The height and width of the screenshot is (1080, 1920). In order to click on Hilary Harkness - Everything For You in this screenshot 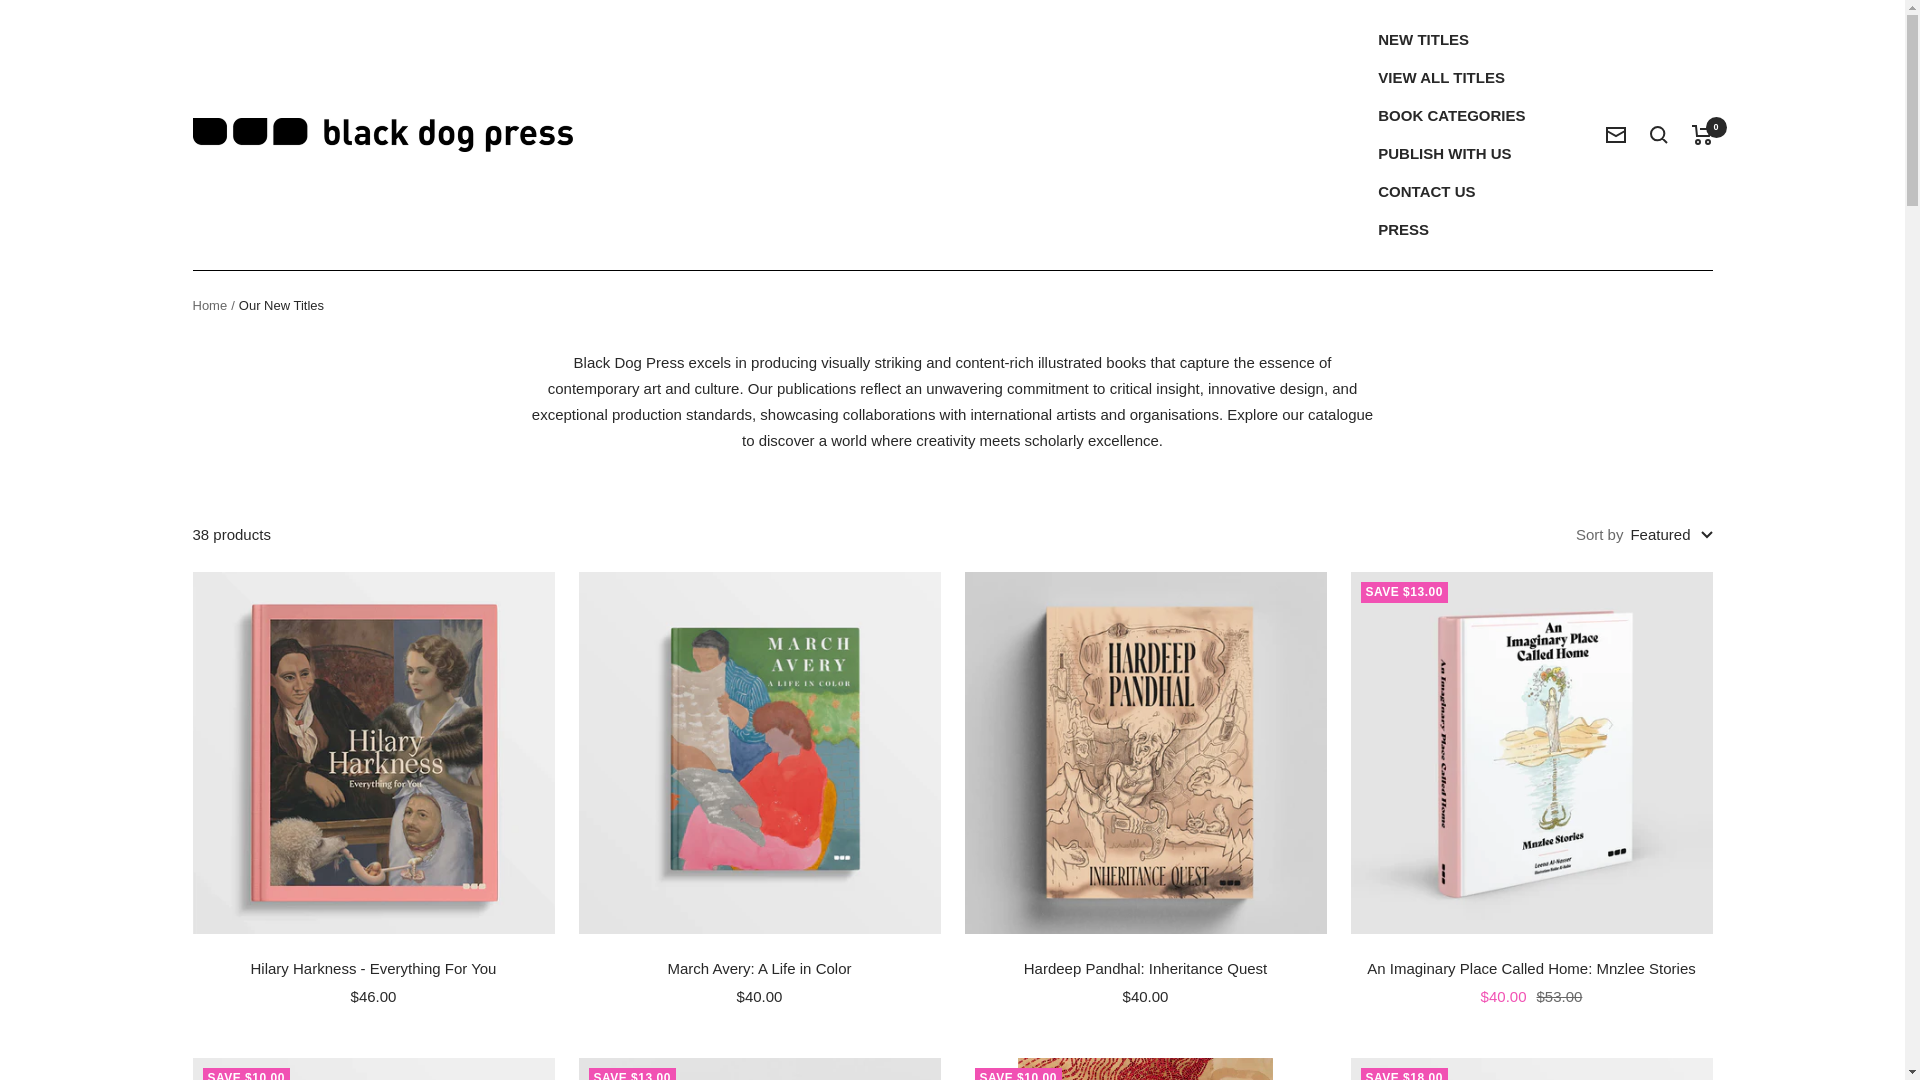, I will do `click(373, 968)`.